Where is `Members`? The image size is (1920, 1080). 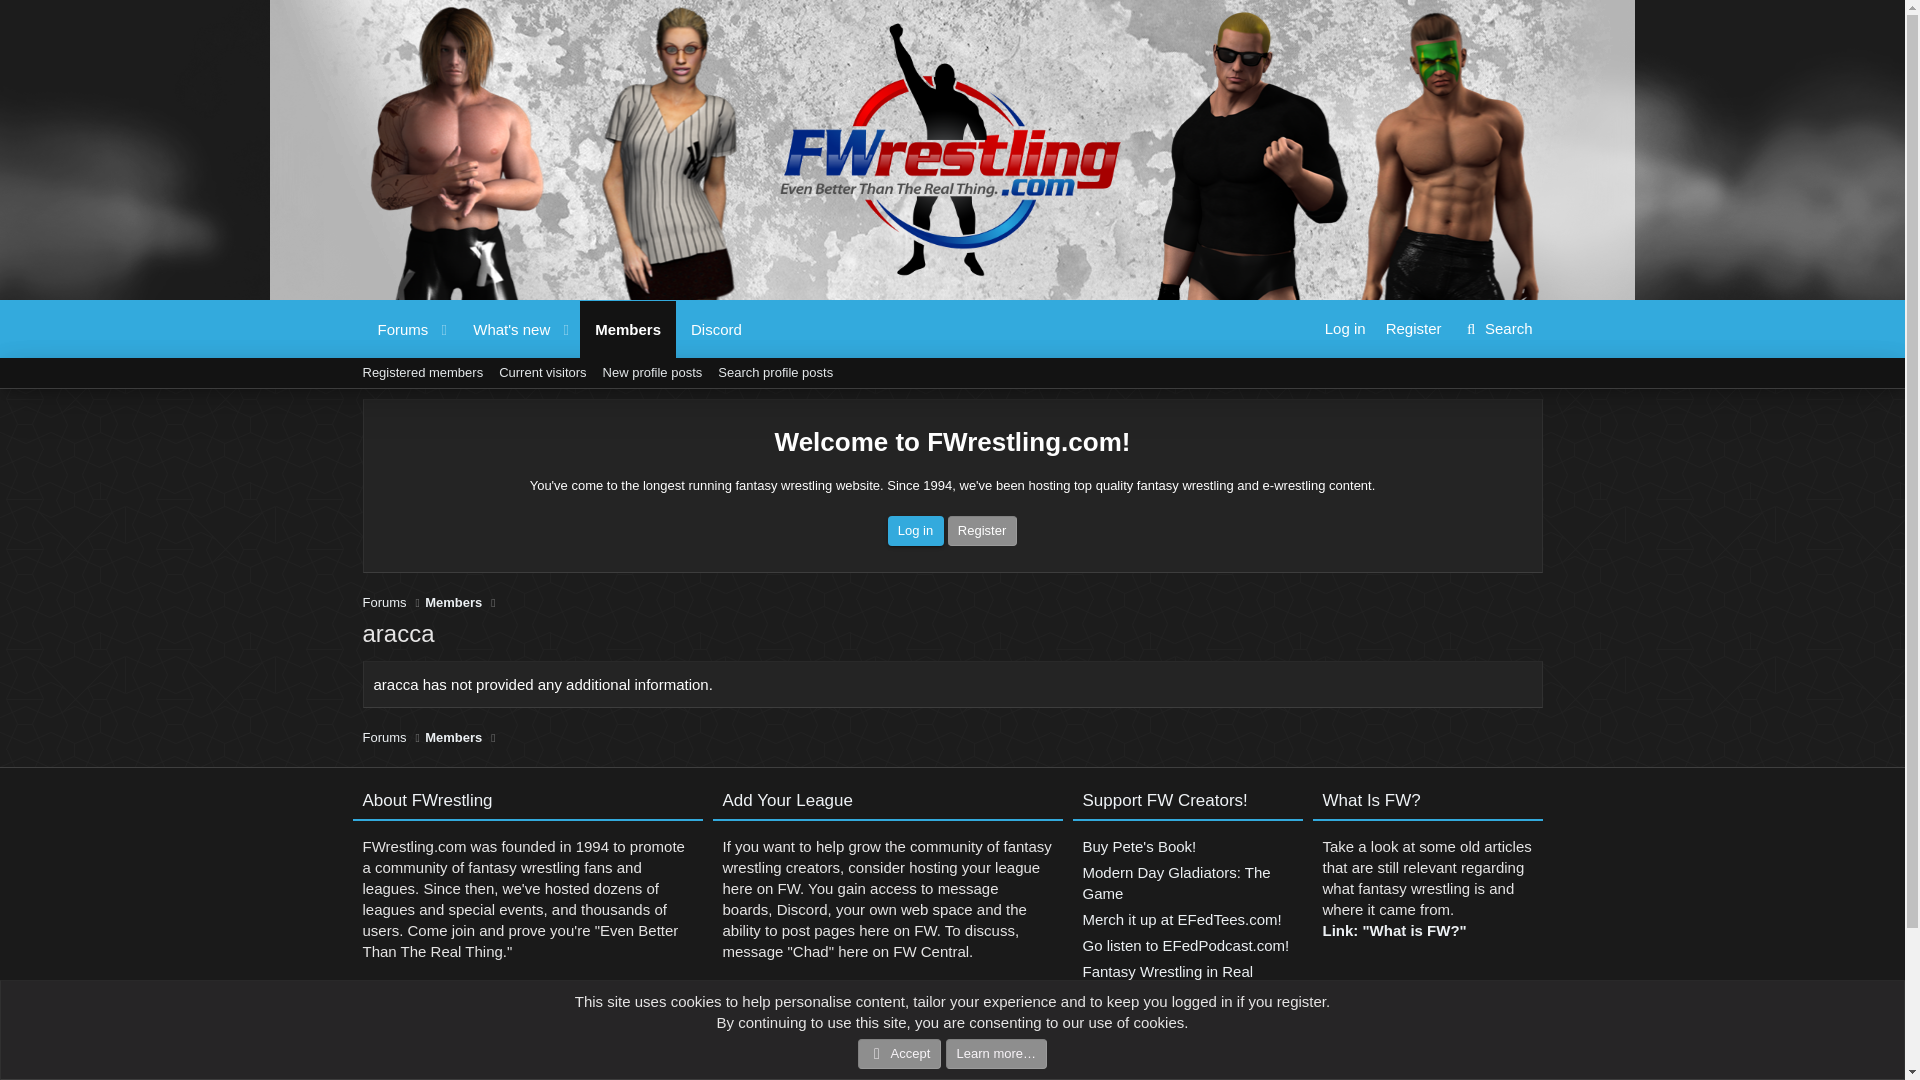 Members is located at coordinates (558, 352).